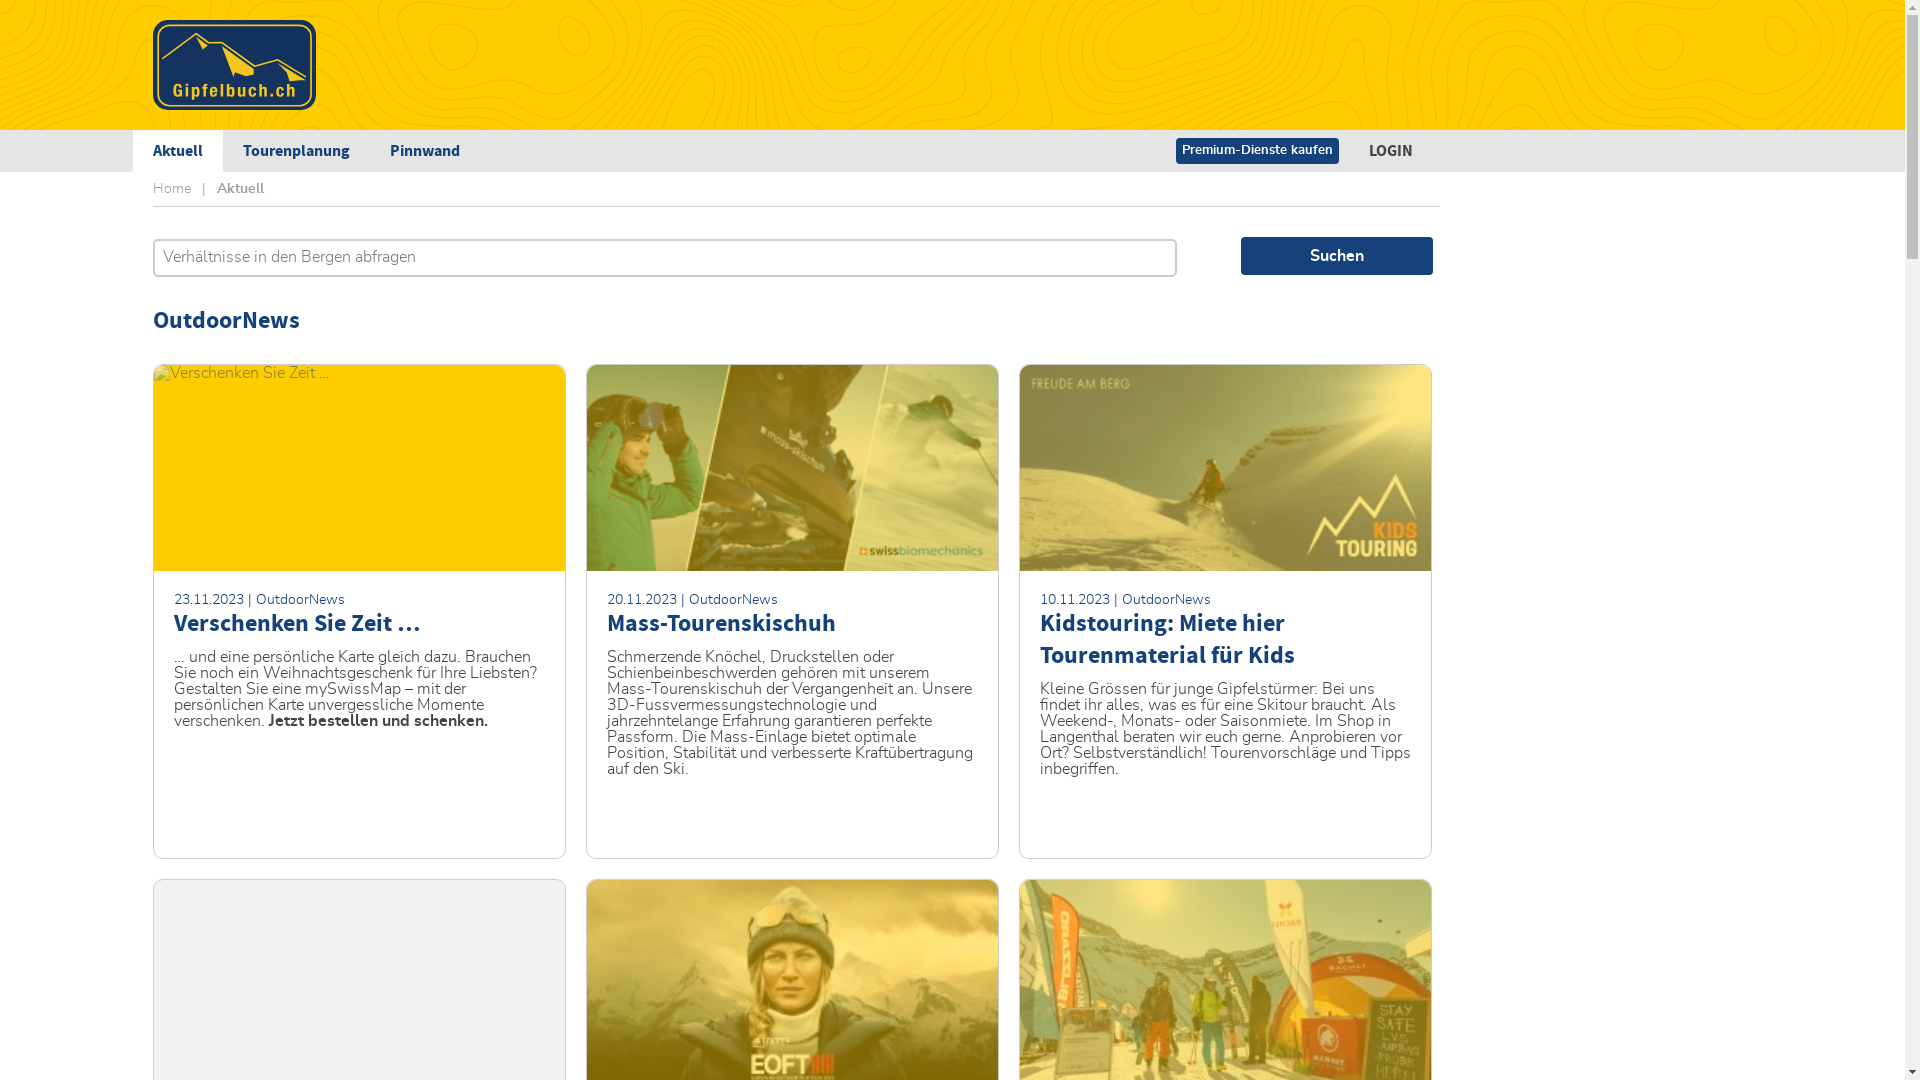 This screenshot has width=1920, height=1080. I want to click on Home, so click(171, 189).